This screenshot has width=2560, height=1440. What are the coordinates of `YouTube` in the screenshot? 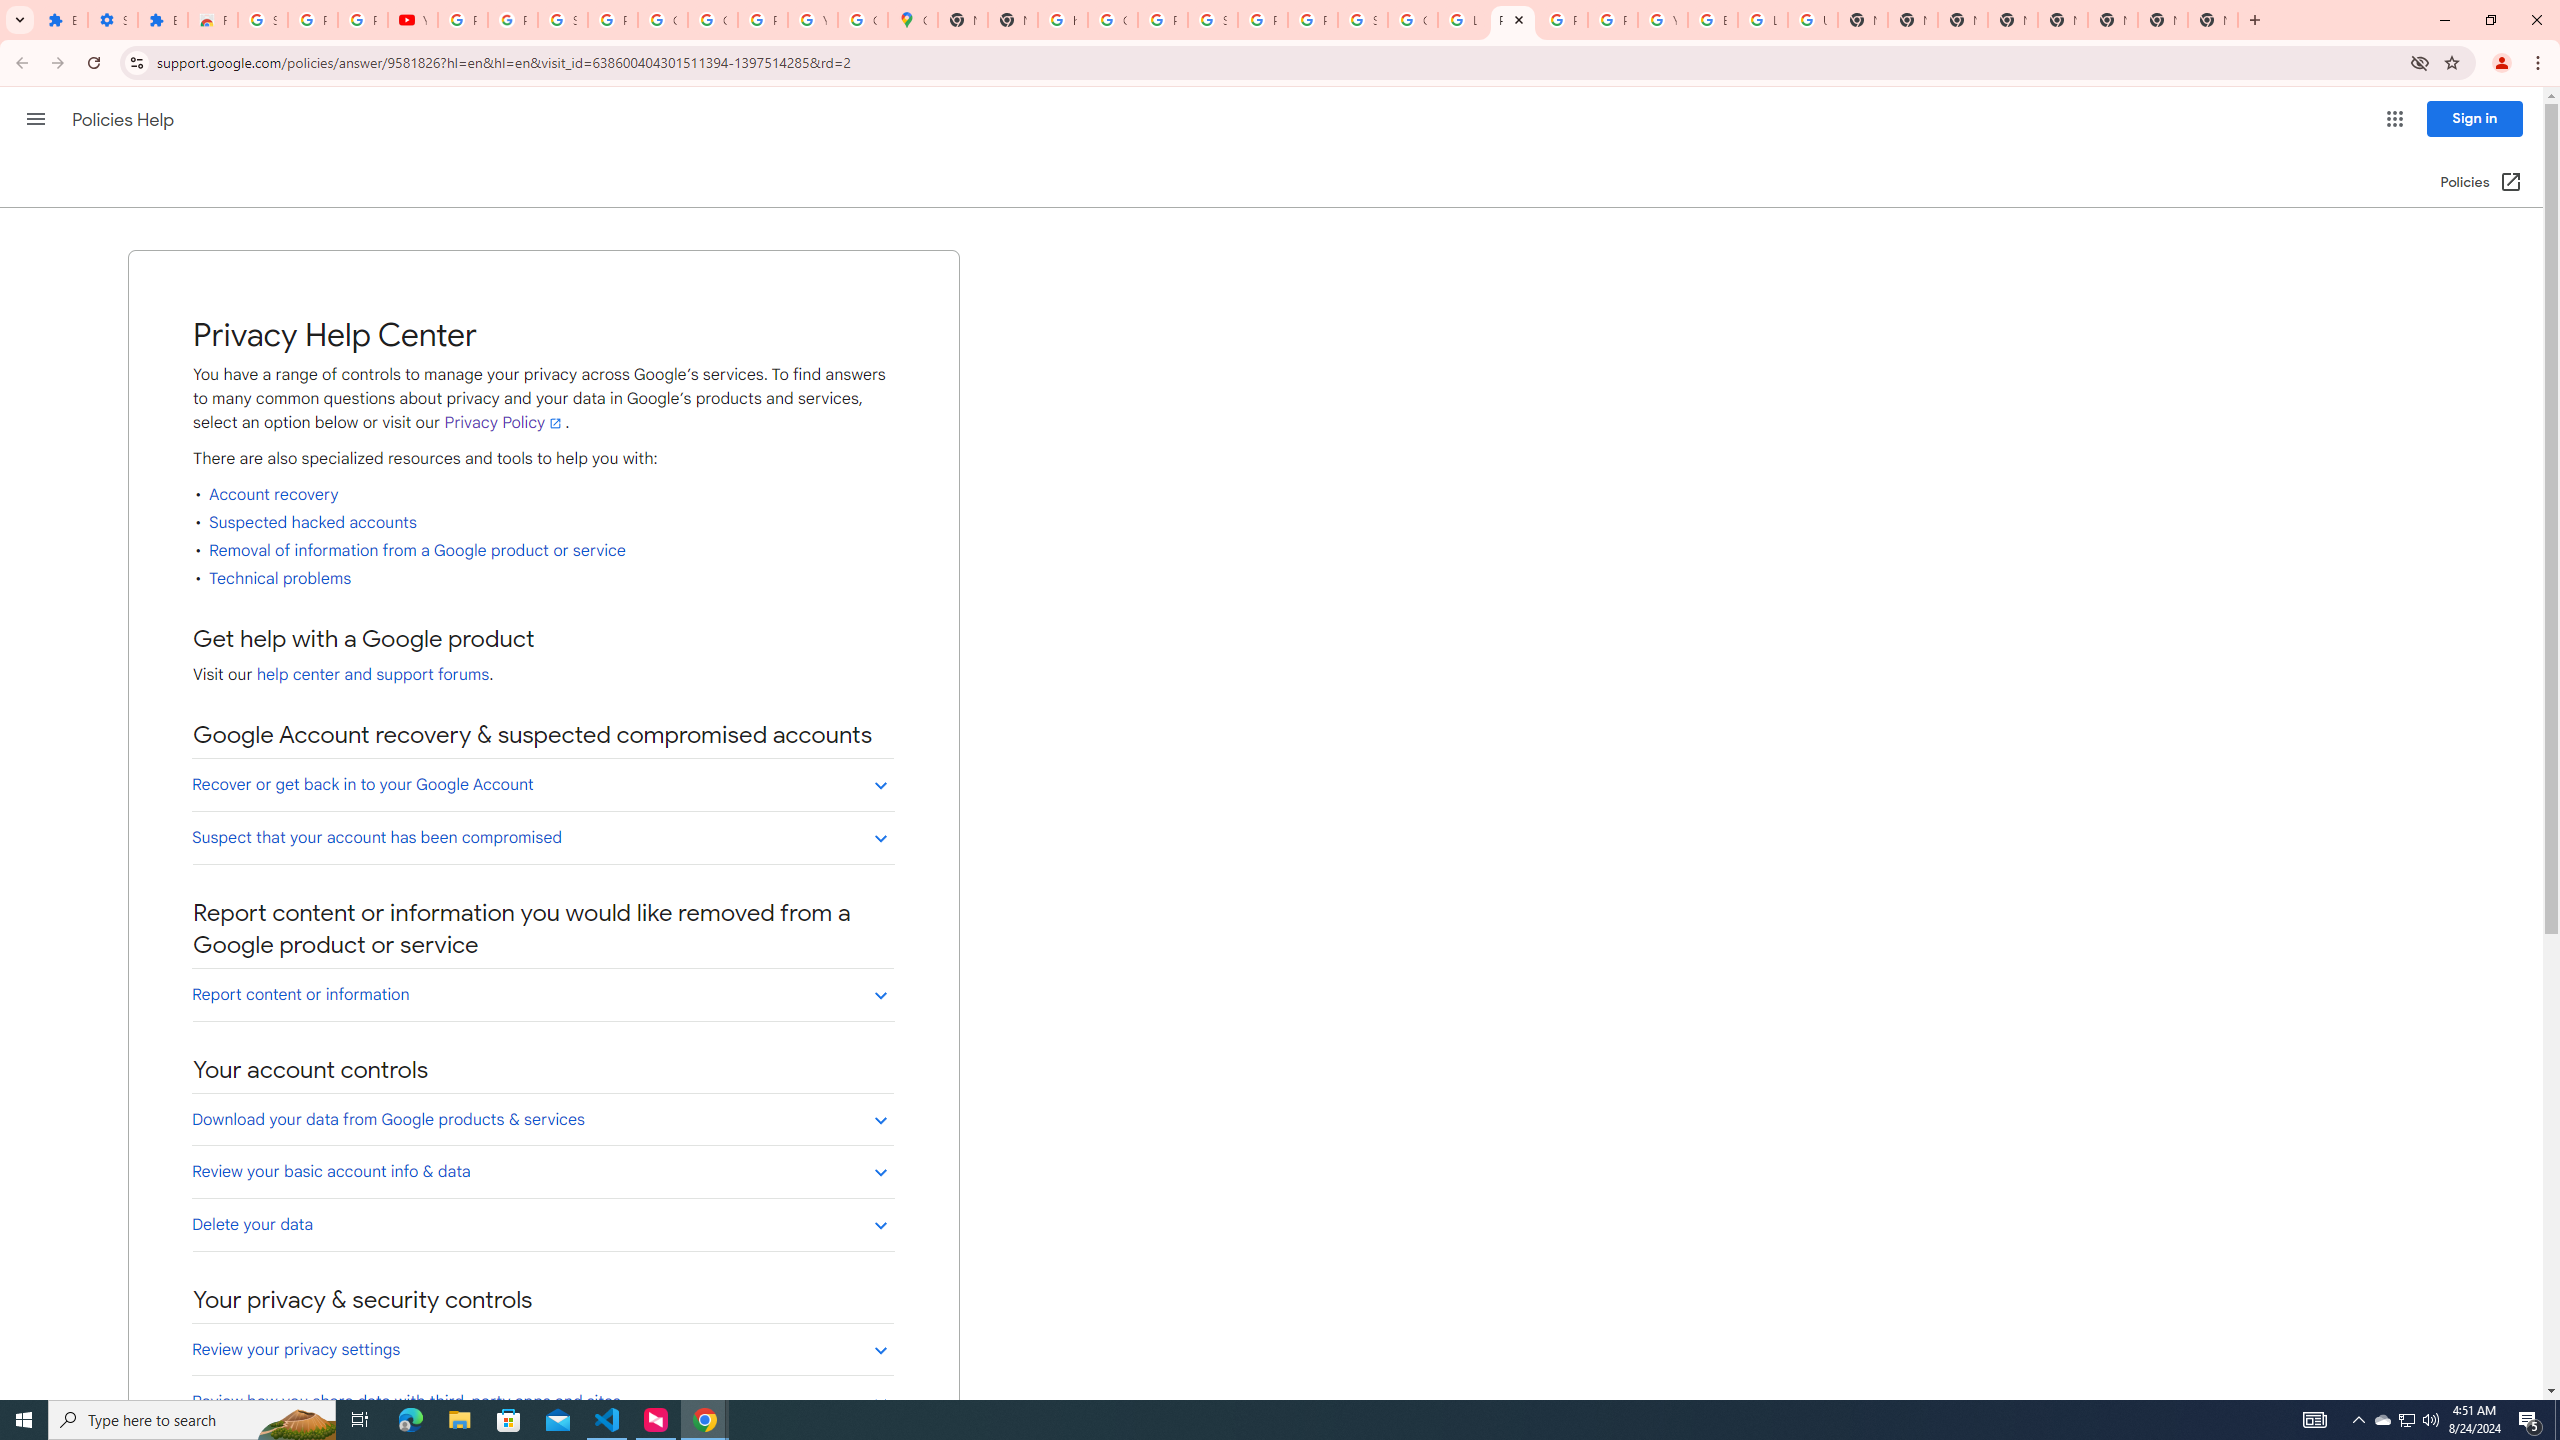 It's located at (413, 20).